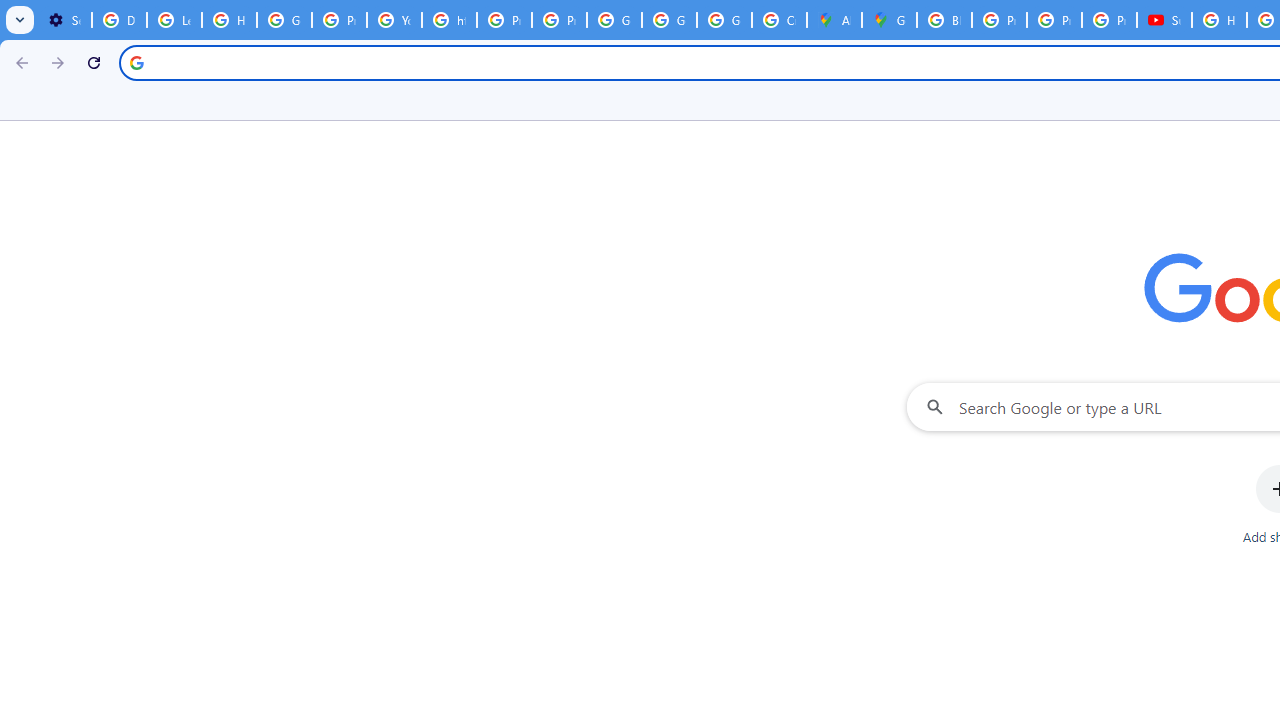 This screenshot has height=720, width=1280. I want to click on Settings - Customize profile, so click(64, 20).